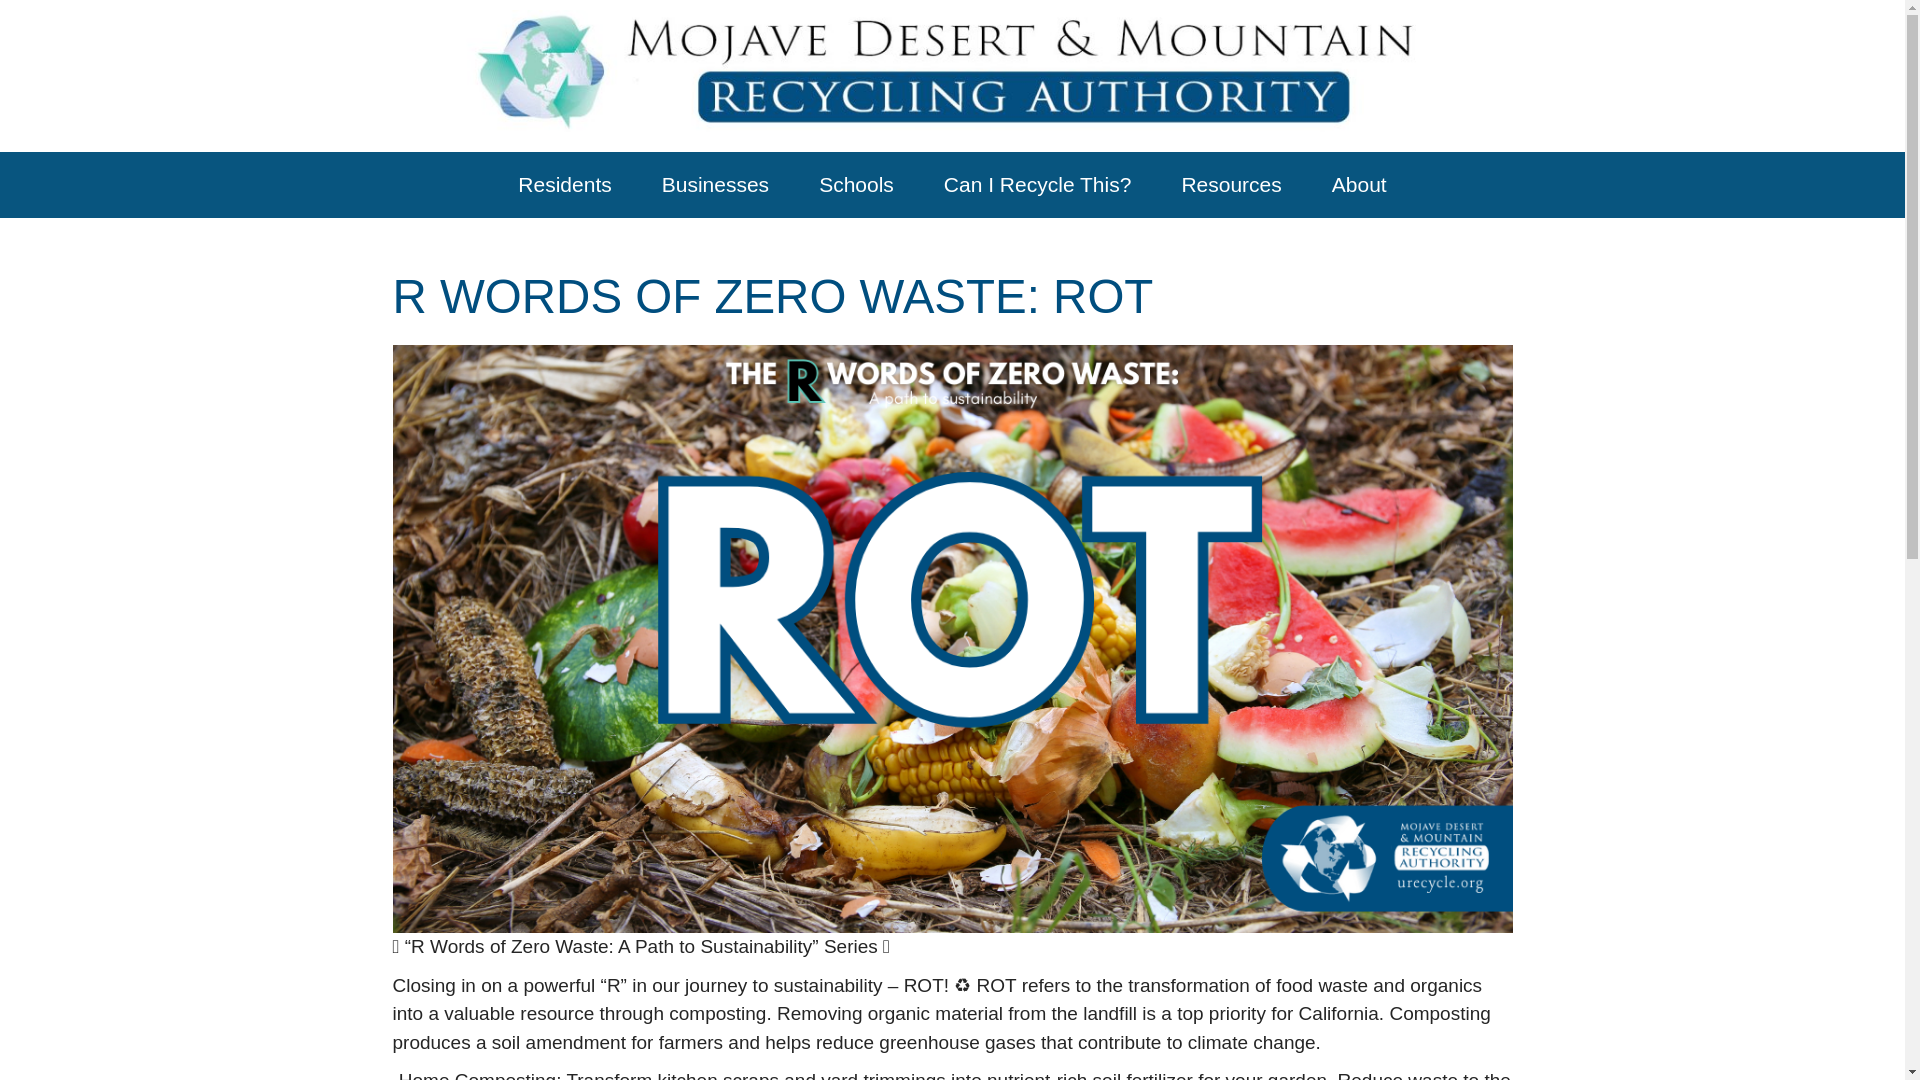 This screenshot has width=1920, height=1080. I want to click on Businesses, so click(715, 185).